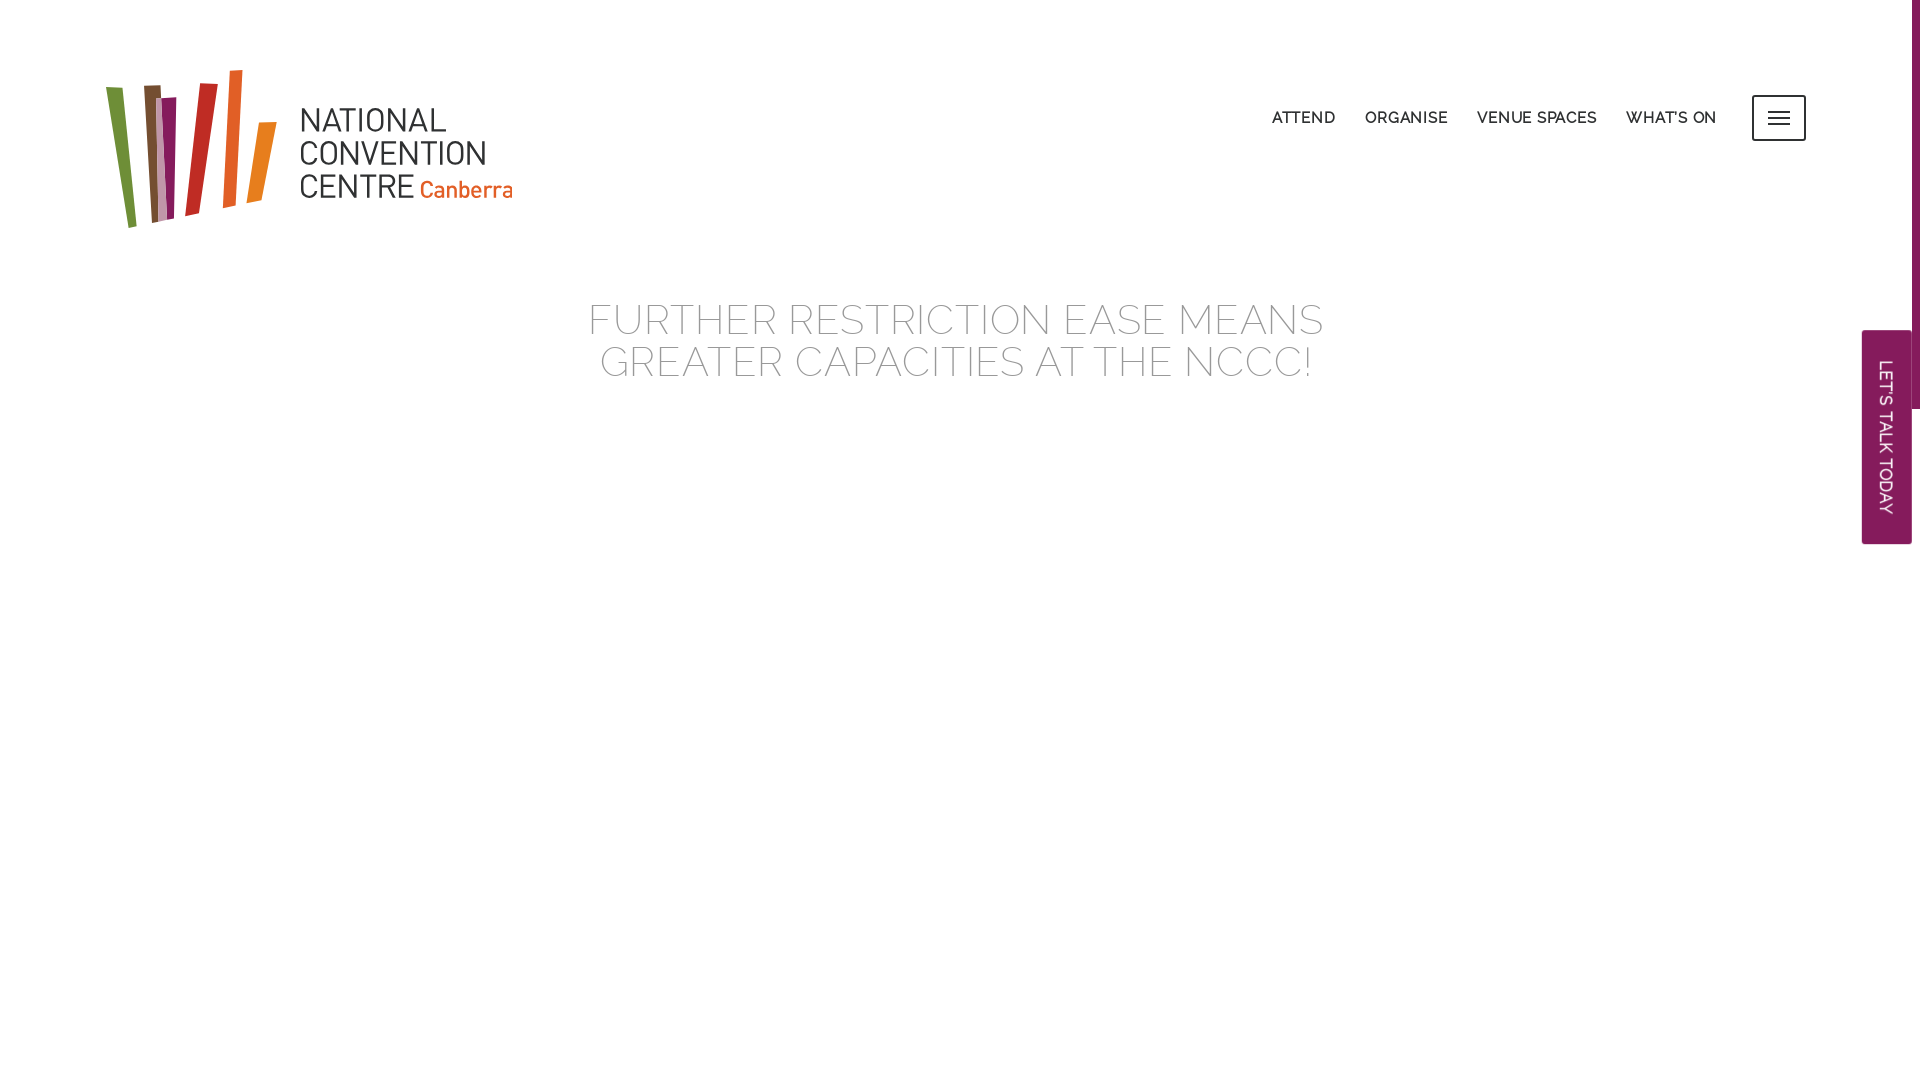  Describe the element at coordinates (1406, 117) in the screenshot. I see `ORGANISE` at that location.